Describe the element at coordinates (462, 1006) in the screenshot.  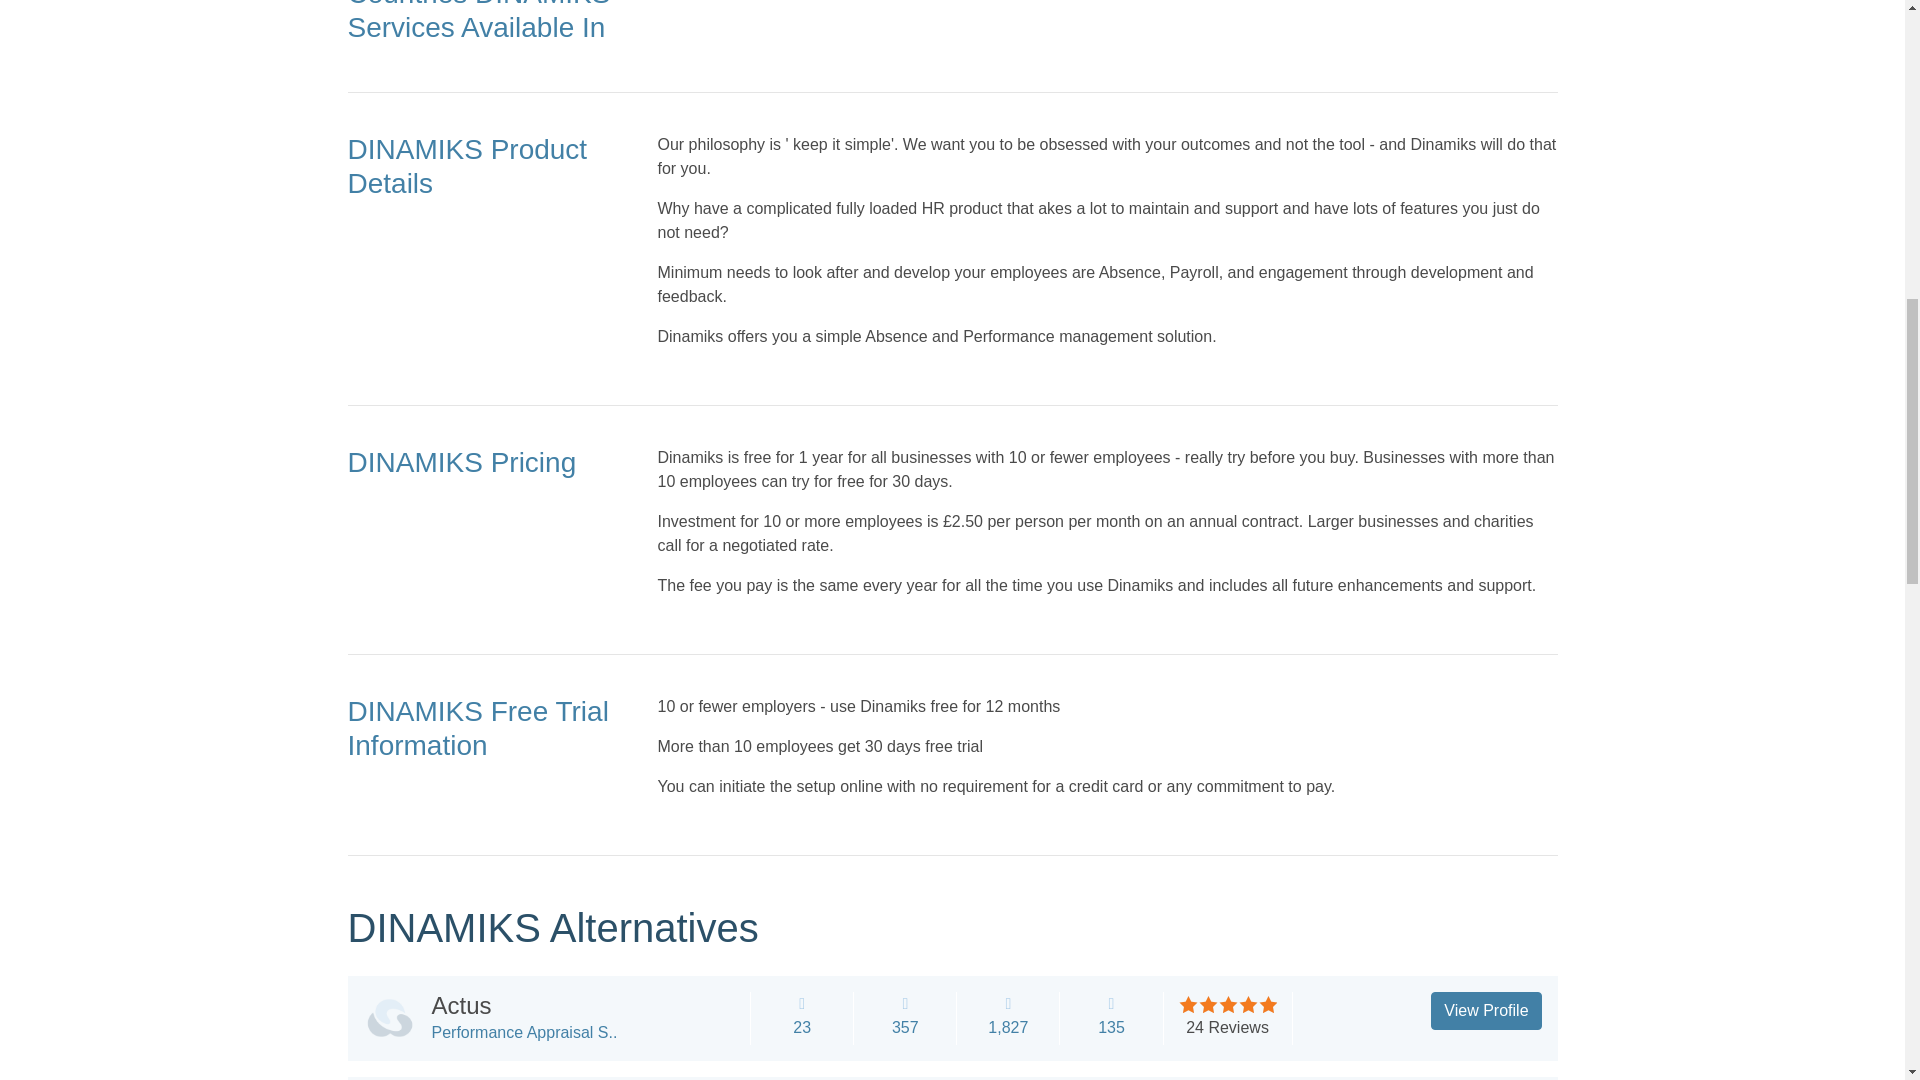
I see `Actus` at that location.